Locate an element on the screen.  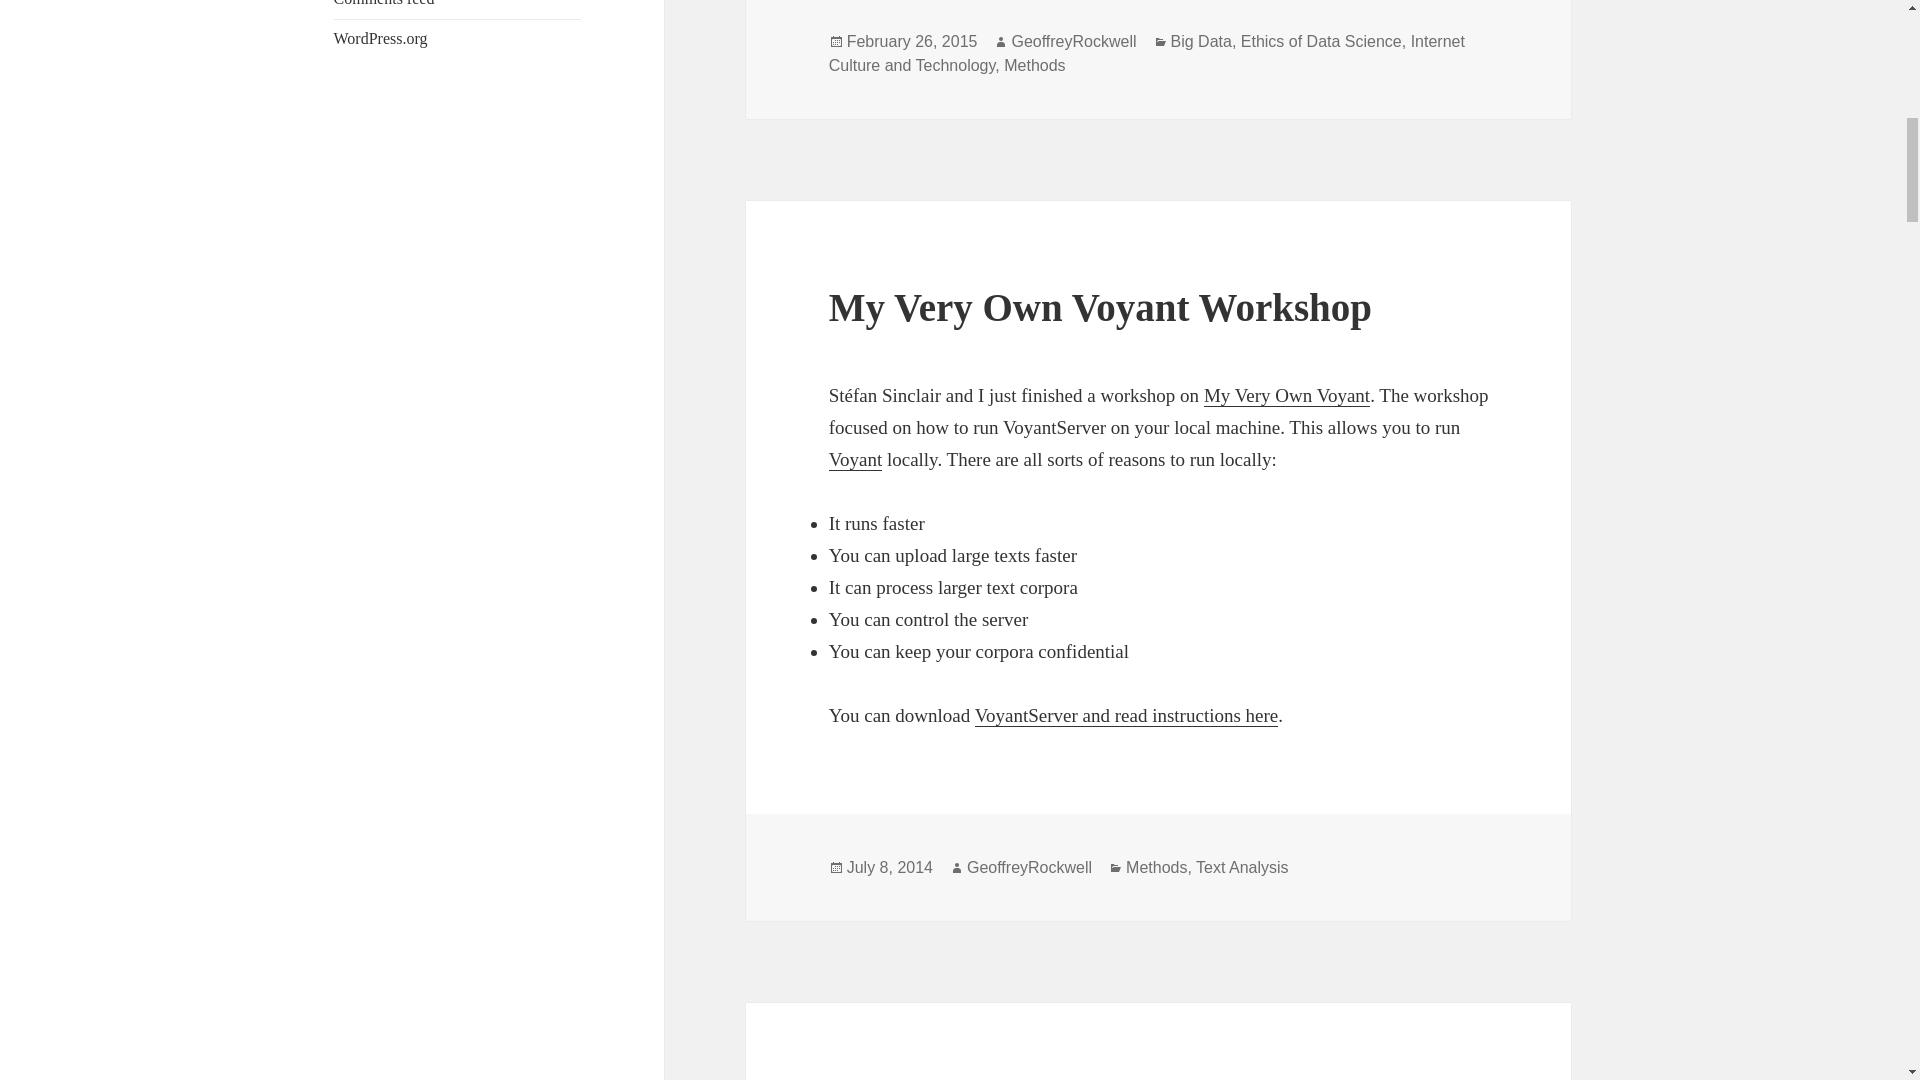
Comments feed is located at coordinates (384, 3).